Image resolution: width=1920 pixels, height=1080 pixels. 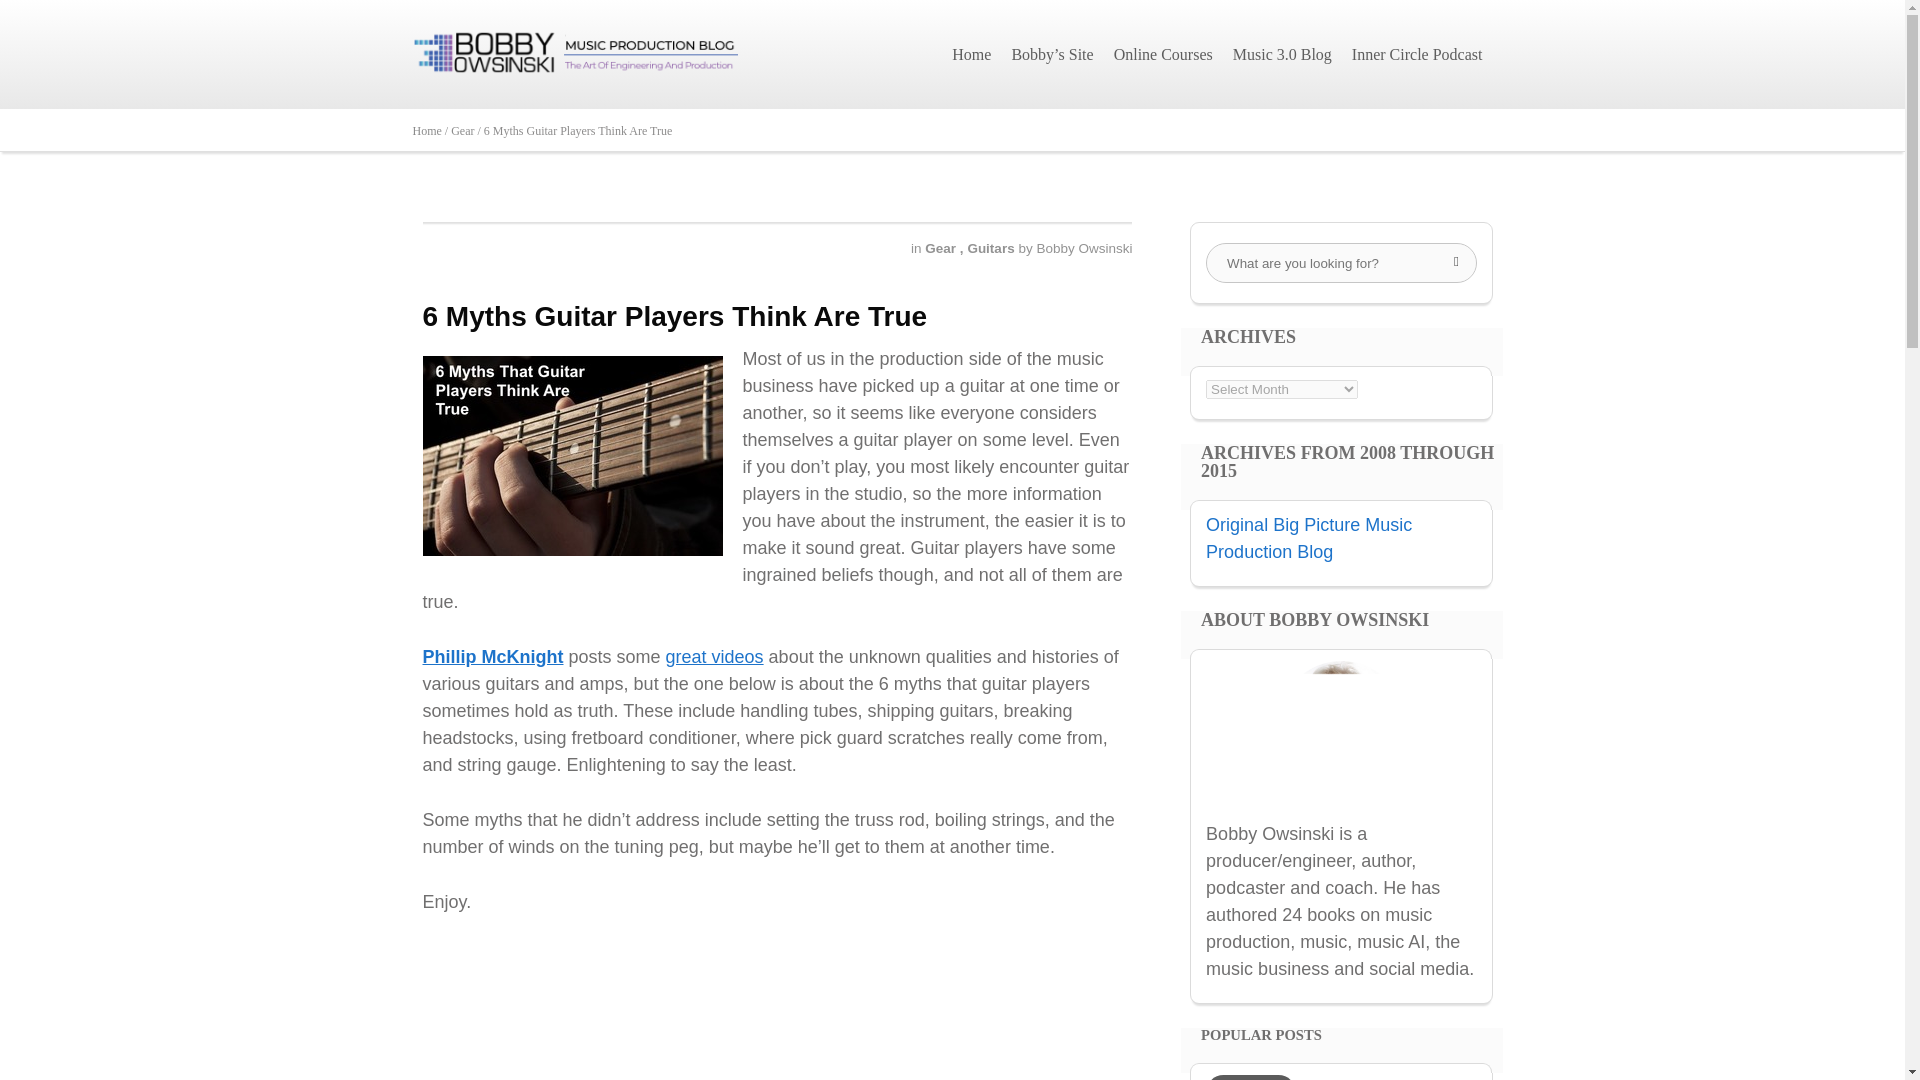 I want to click on Guitars, so click(x=992, y=248).